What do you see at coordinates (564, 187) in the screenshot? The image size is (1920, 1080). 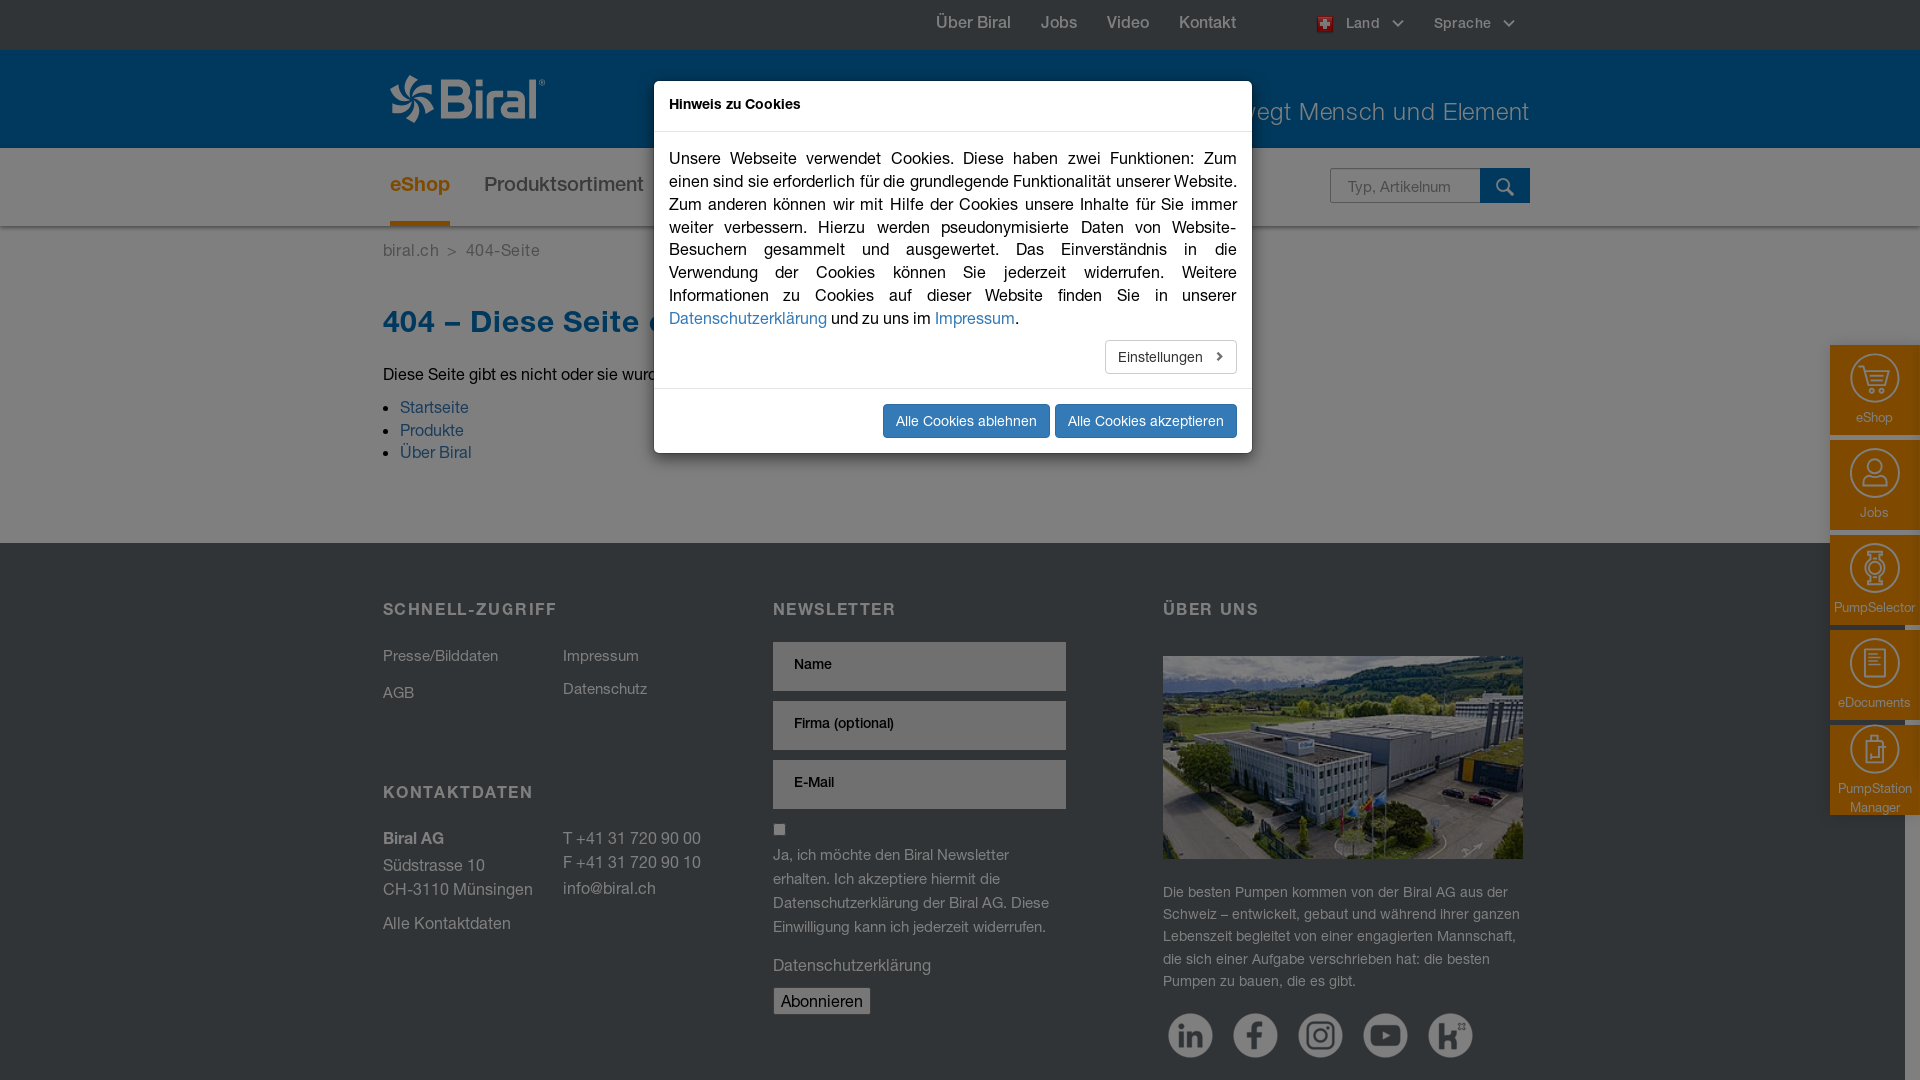 I see `Produktsortiment` at bounding box center [564, 187].